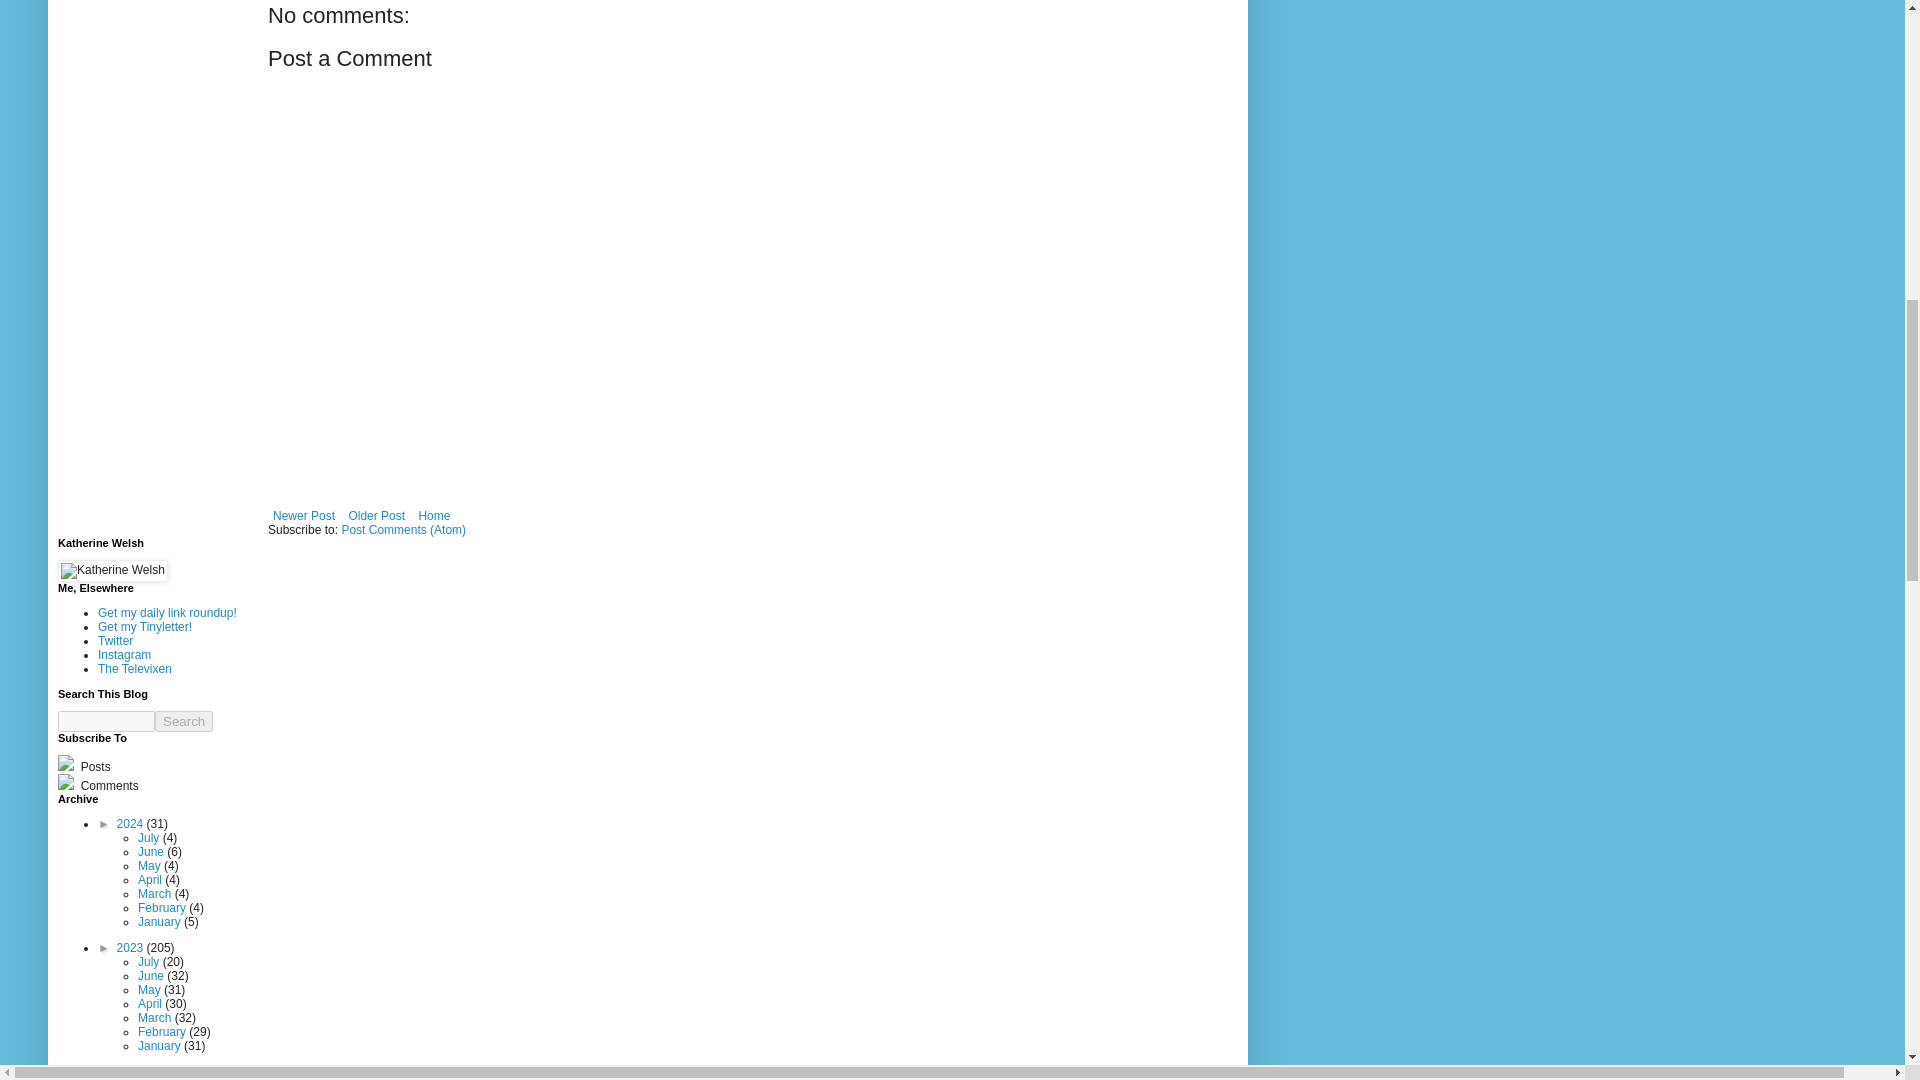 The width and height of the screenshot is (1920, 1080). What do you see at coordinates (304, 516) in the screenshot?
I see `Newer Post` at bounding box center [304, 516].